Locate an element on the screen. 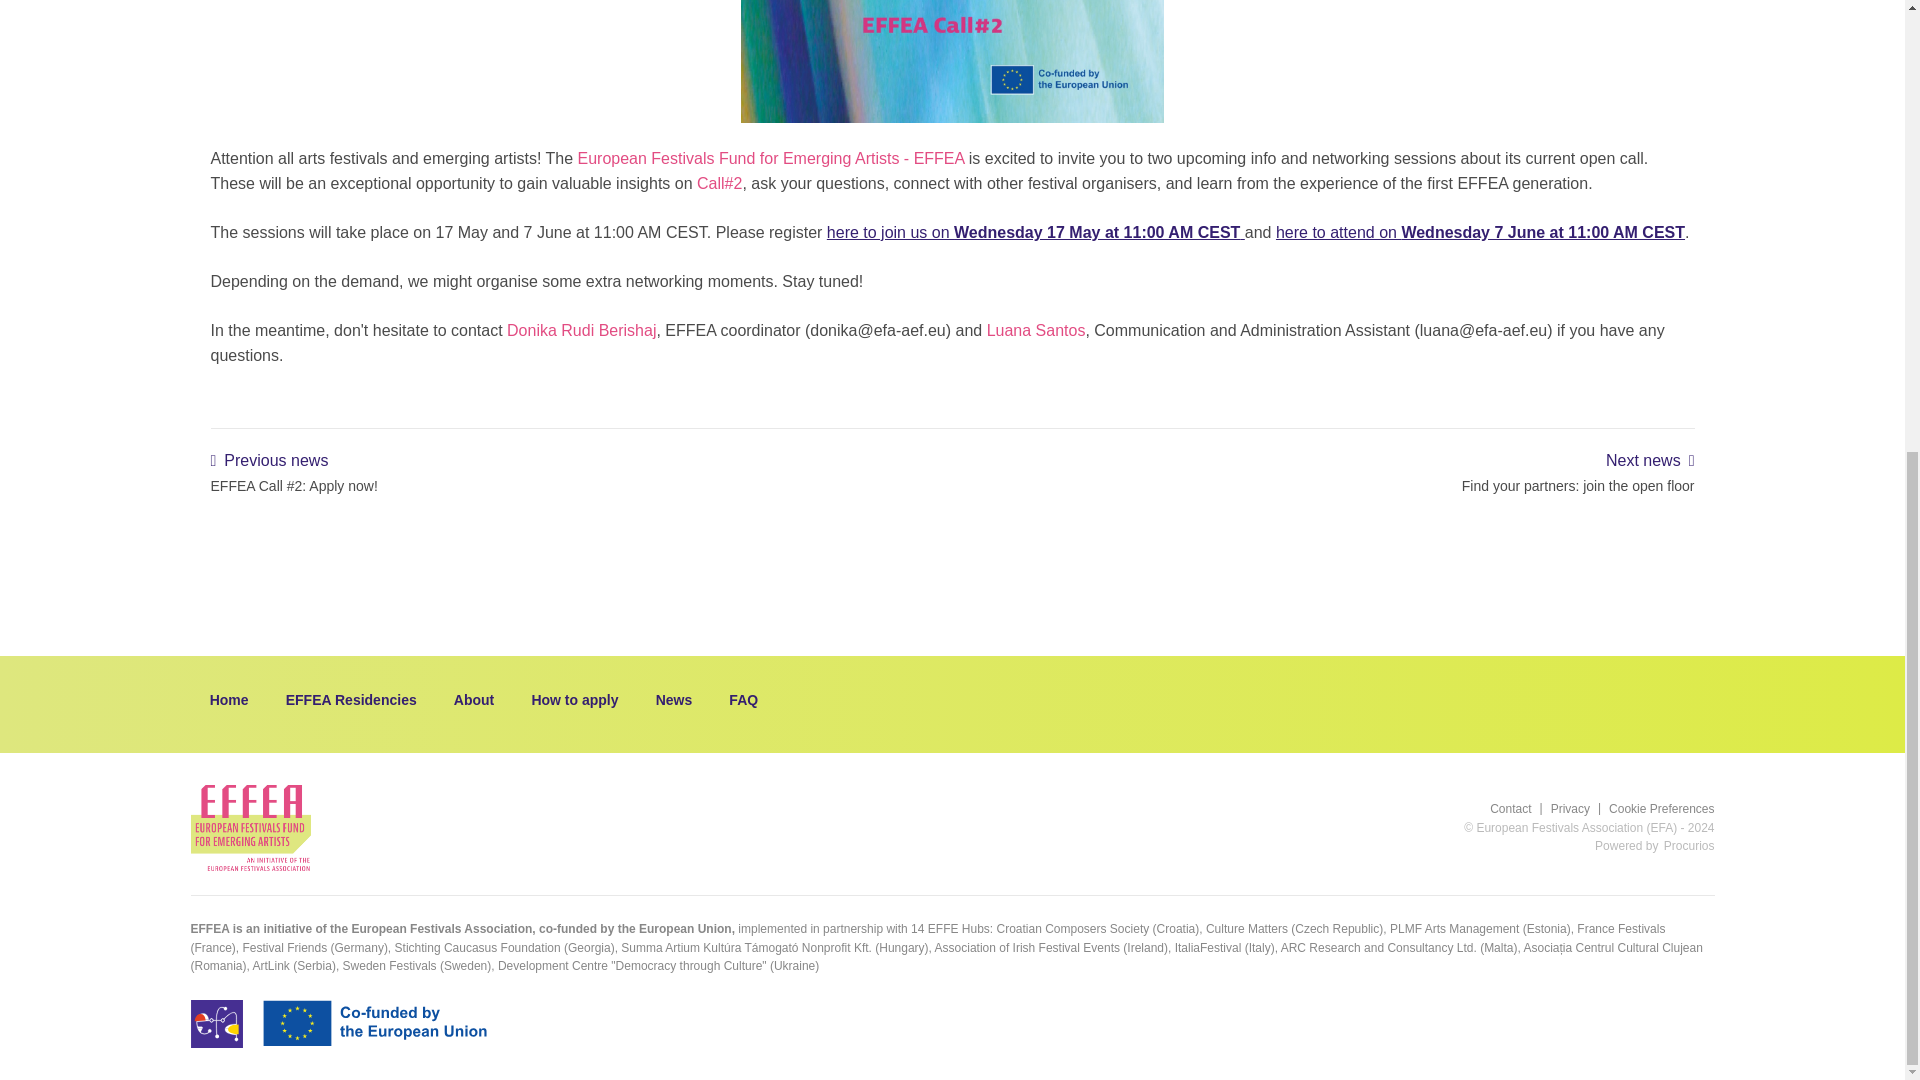 The width and height of the screenshot is (1920, 1080). Find your partners: join the open floor is located at coordinates (1326, 472).